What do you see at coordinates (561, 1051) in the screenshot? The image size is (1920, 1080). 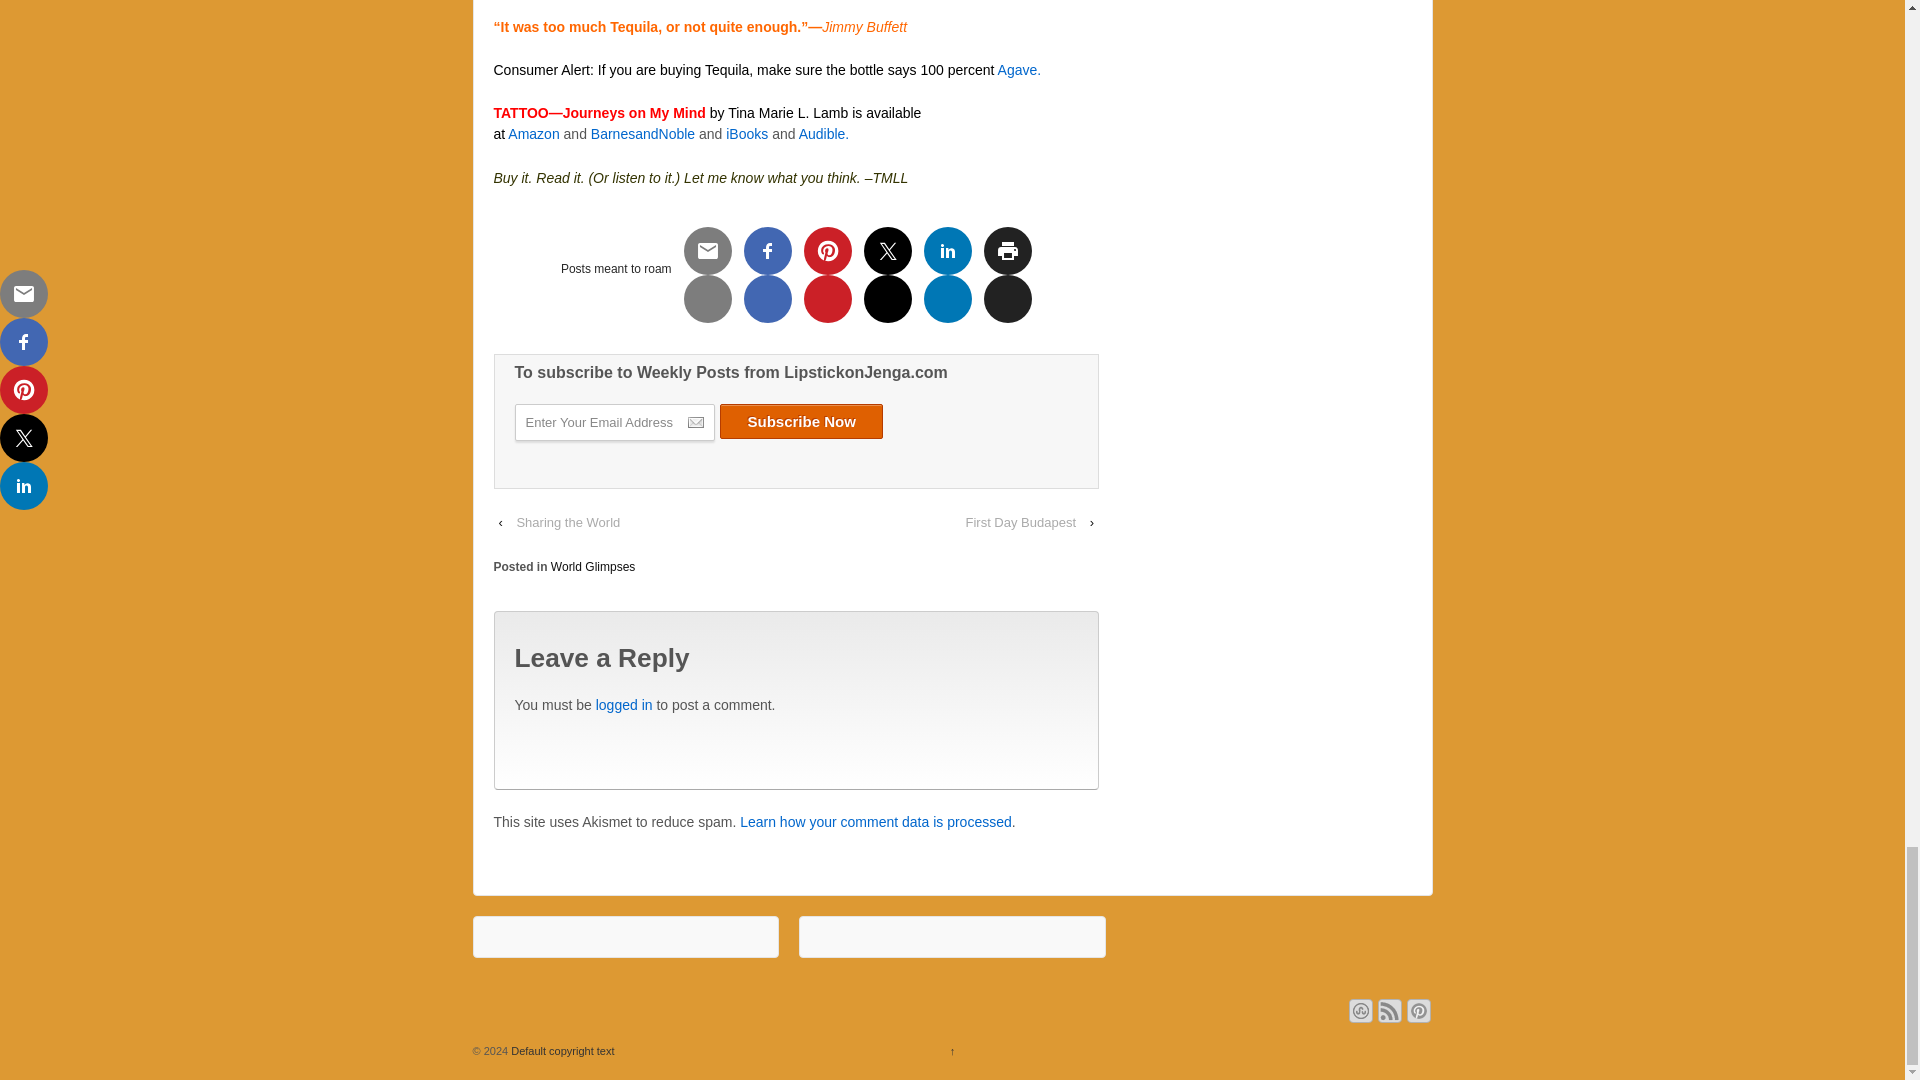 I see `Lipstick on Jenga` at bounding box center [561, 1051].